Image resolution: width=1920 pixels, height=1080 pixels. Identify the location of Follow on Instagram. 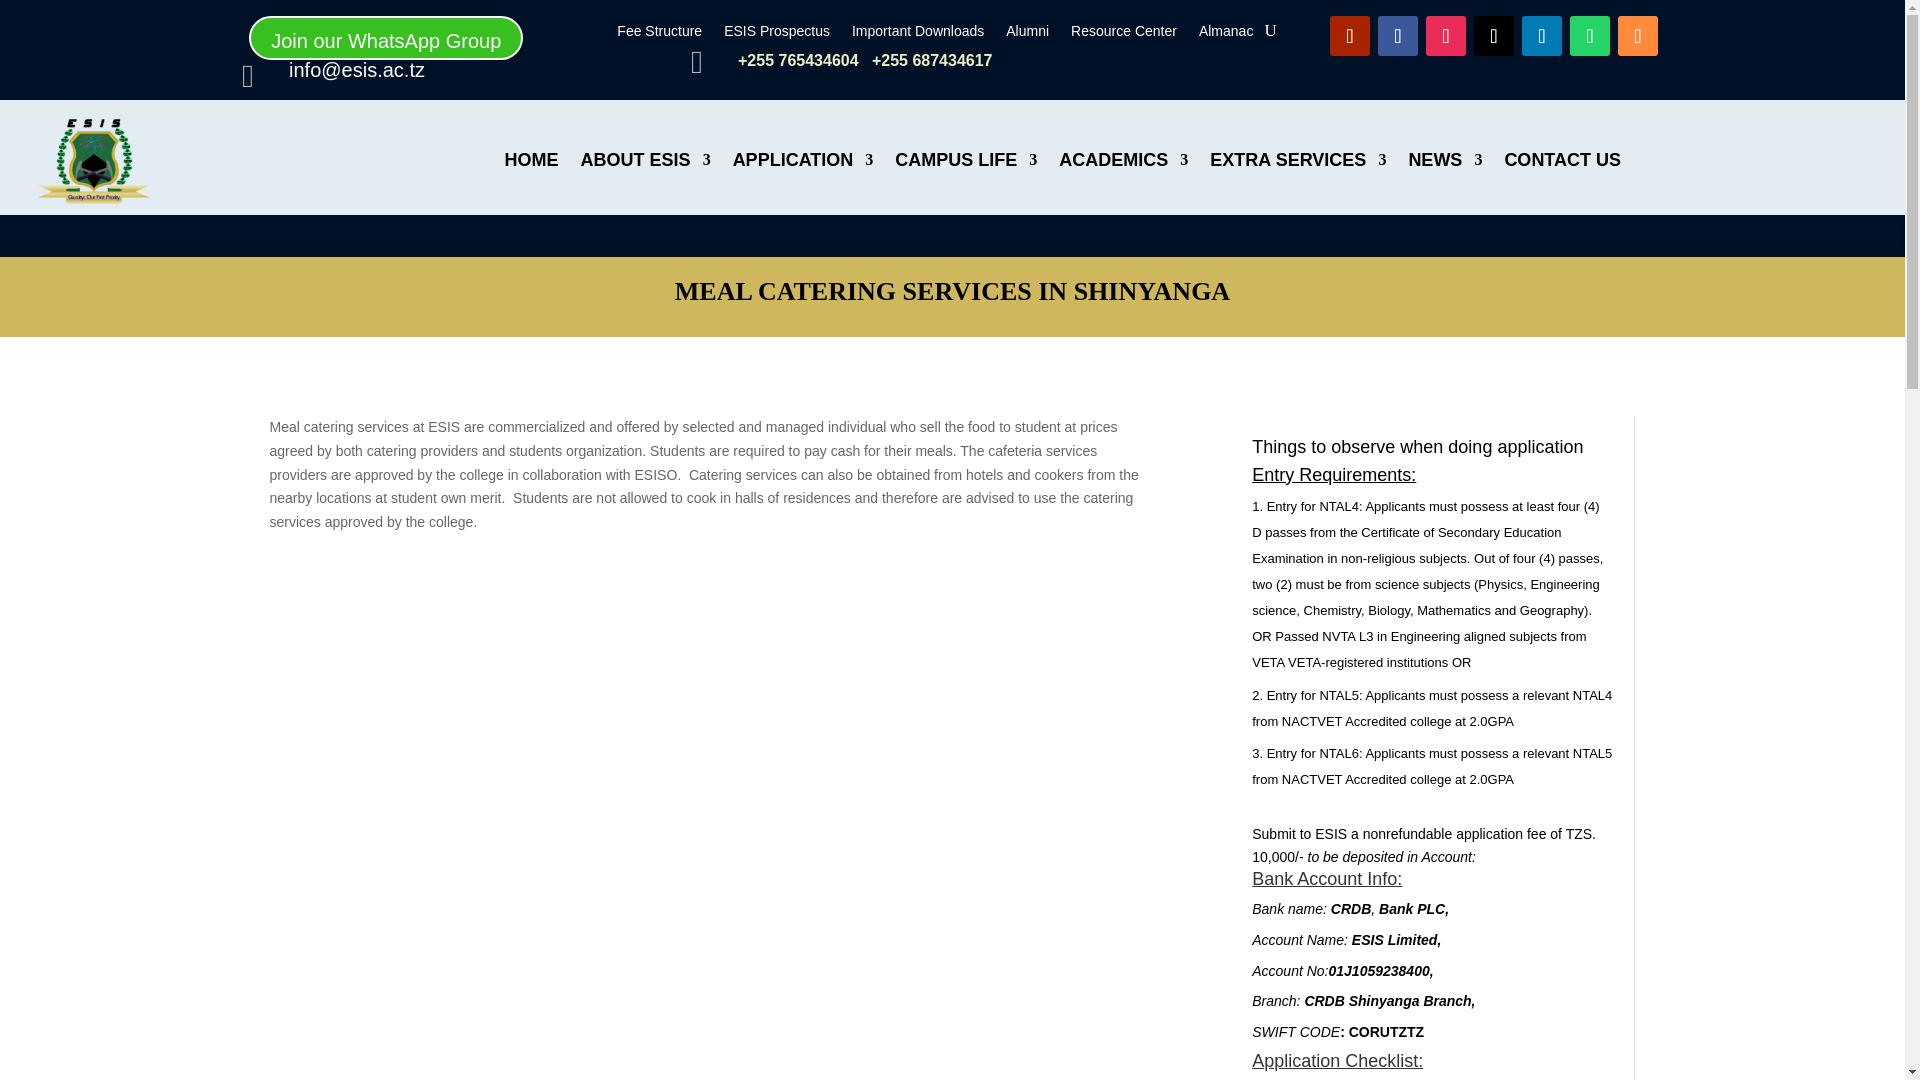
(1446, 36).